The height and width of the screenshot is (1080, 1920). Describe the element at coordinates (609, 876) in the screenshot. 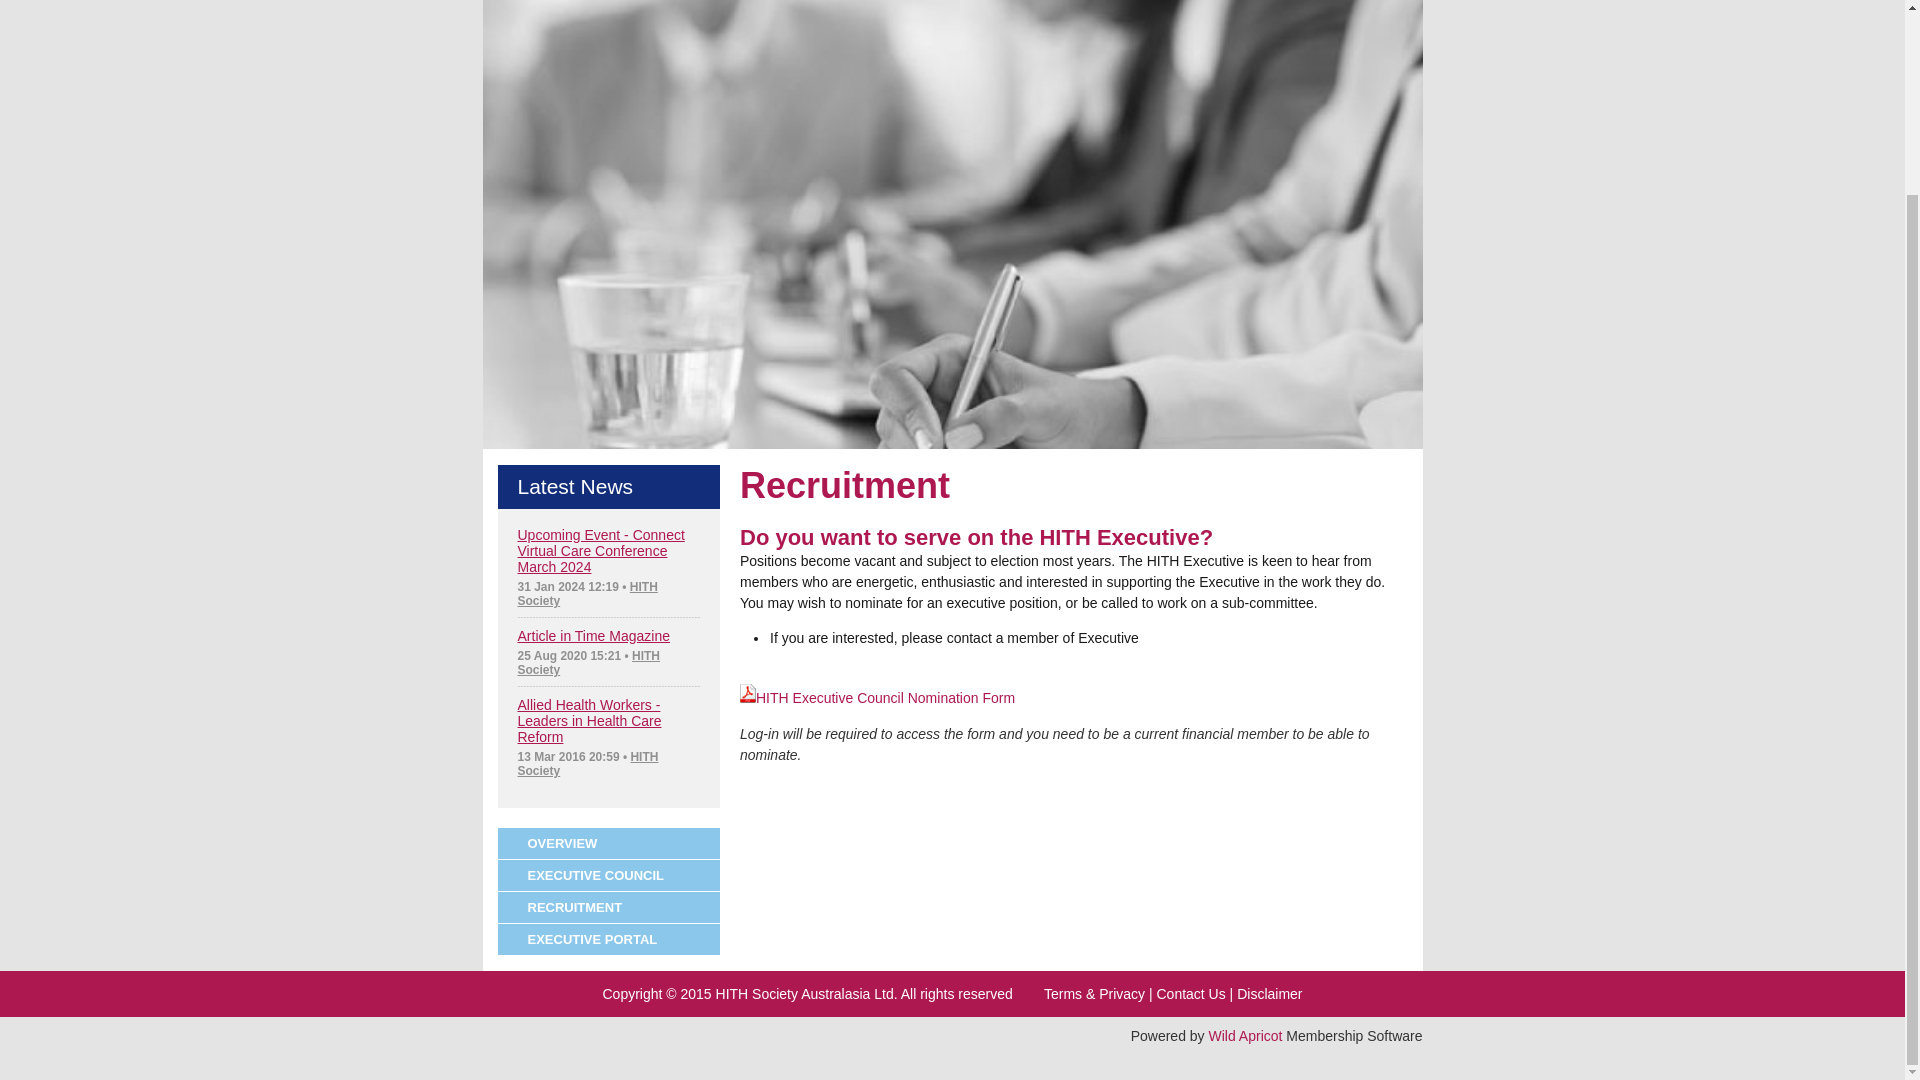

I see `EXECUTIVE COUNCIL` at that location.